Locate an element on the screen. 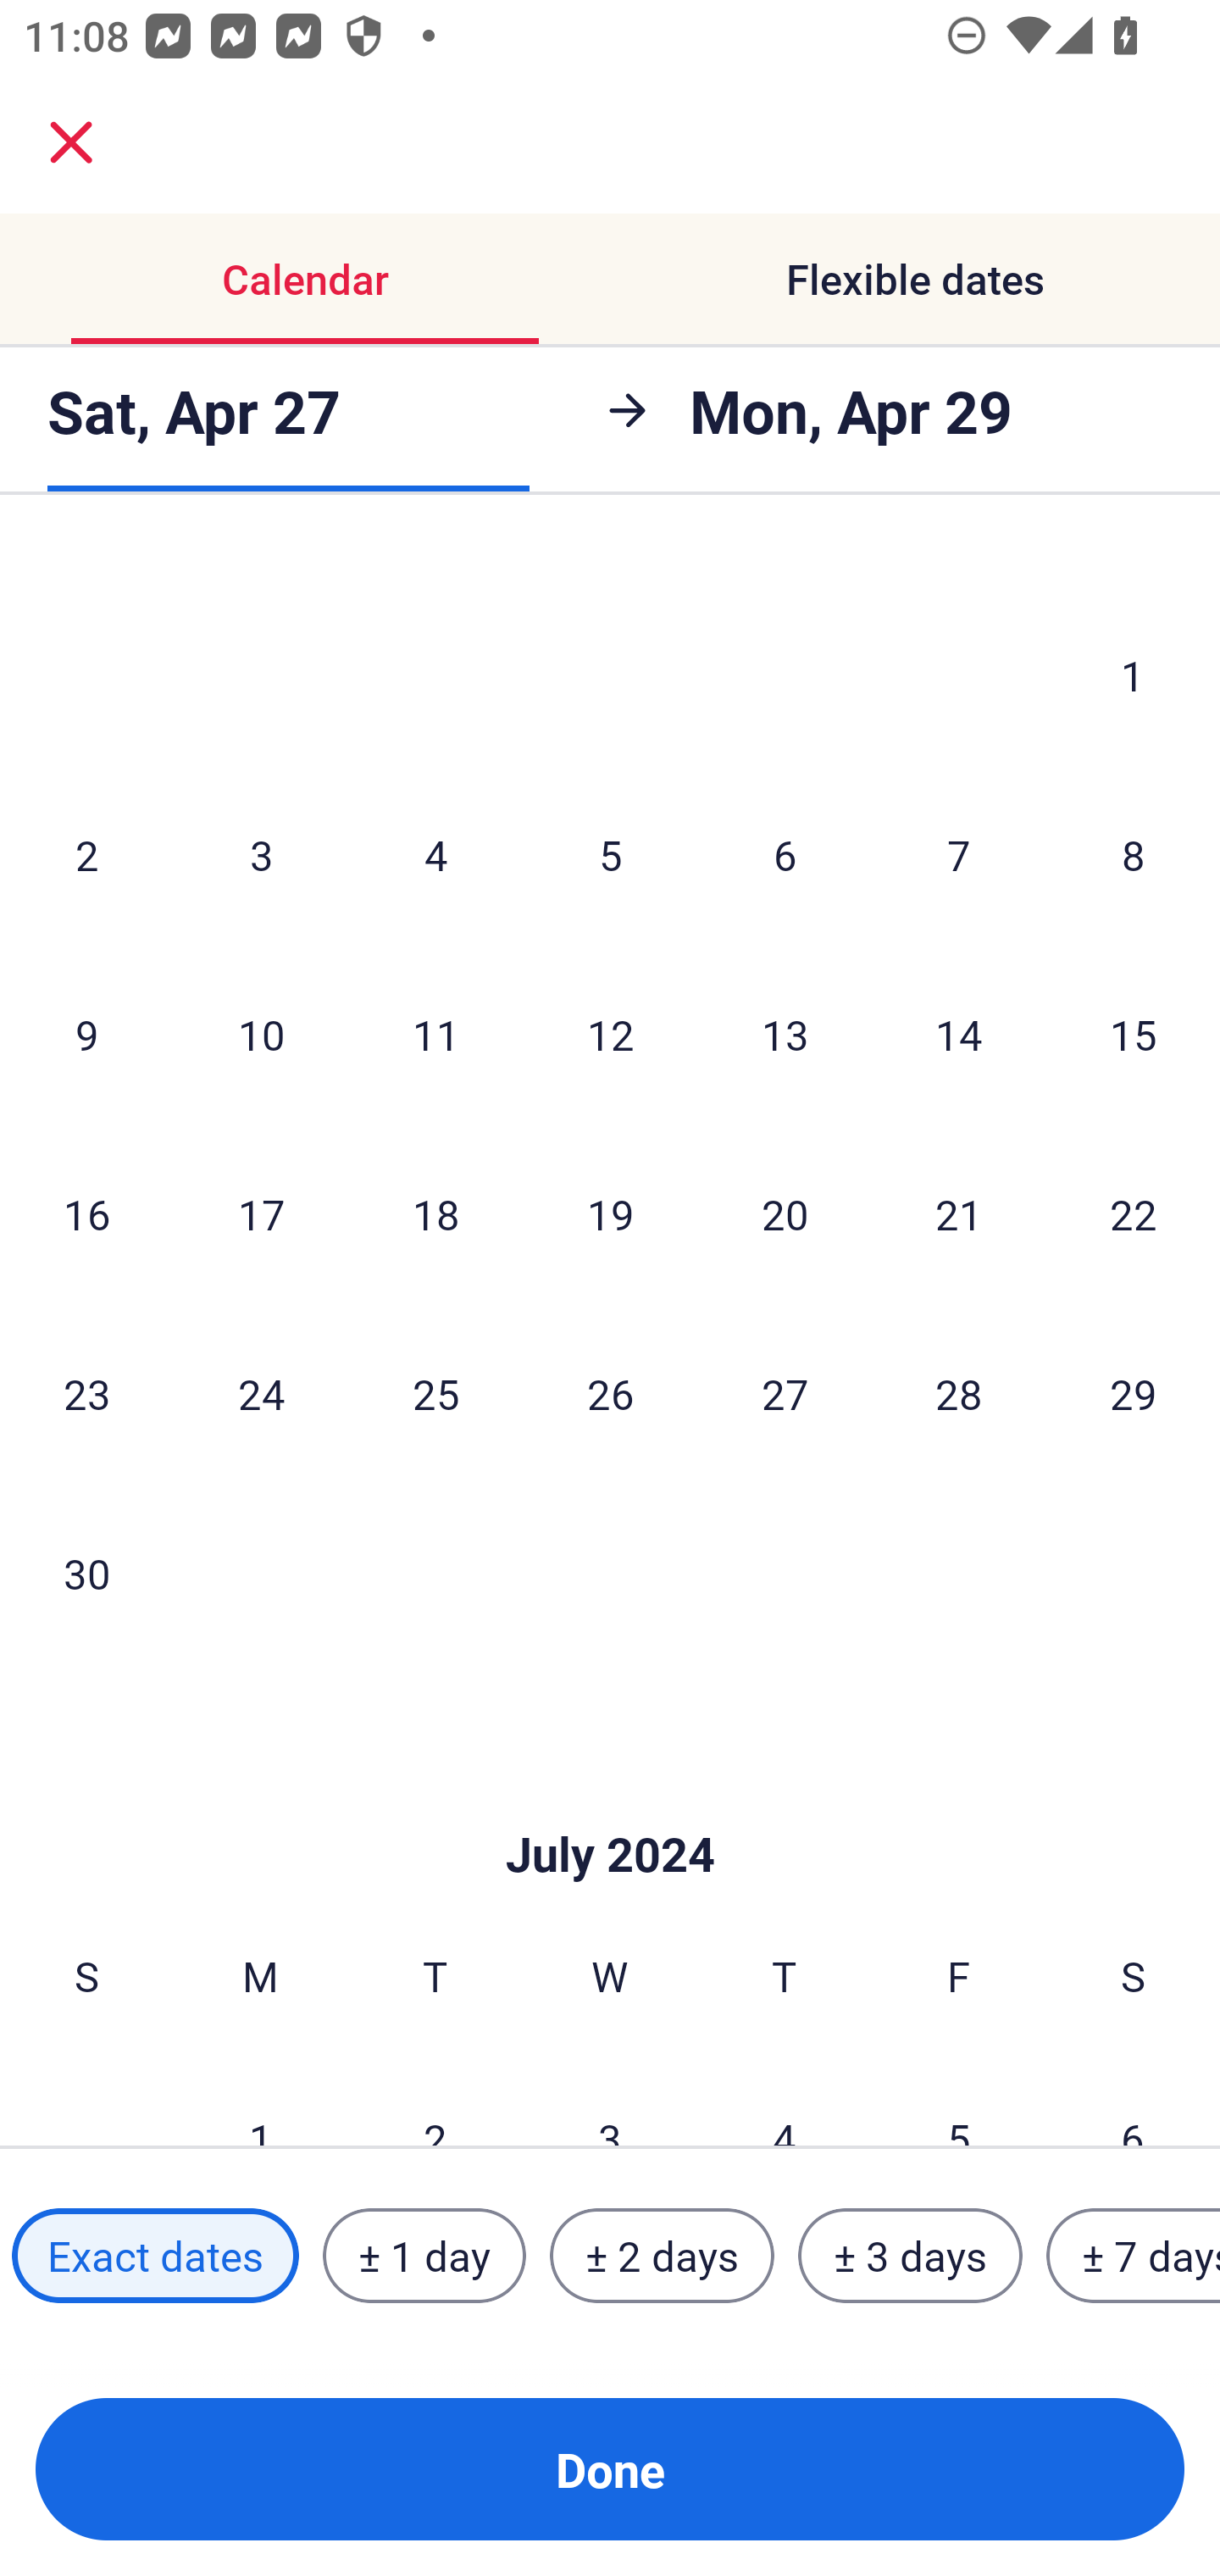 The image size is (1220, 2576). Skip to Done is located at coordinates (610, 1804).